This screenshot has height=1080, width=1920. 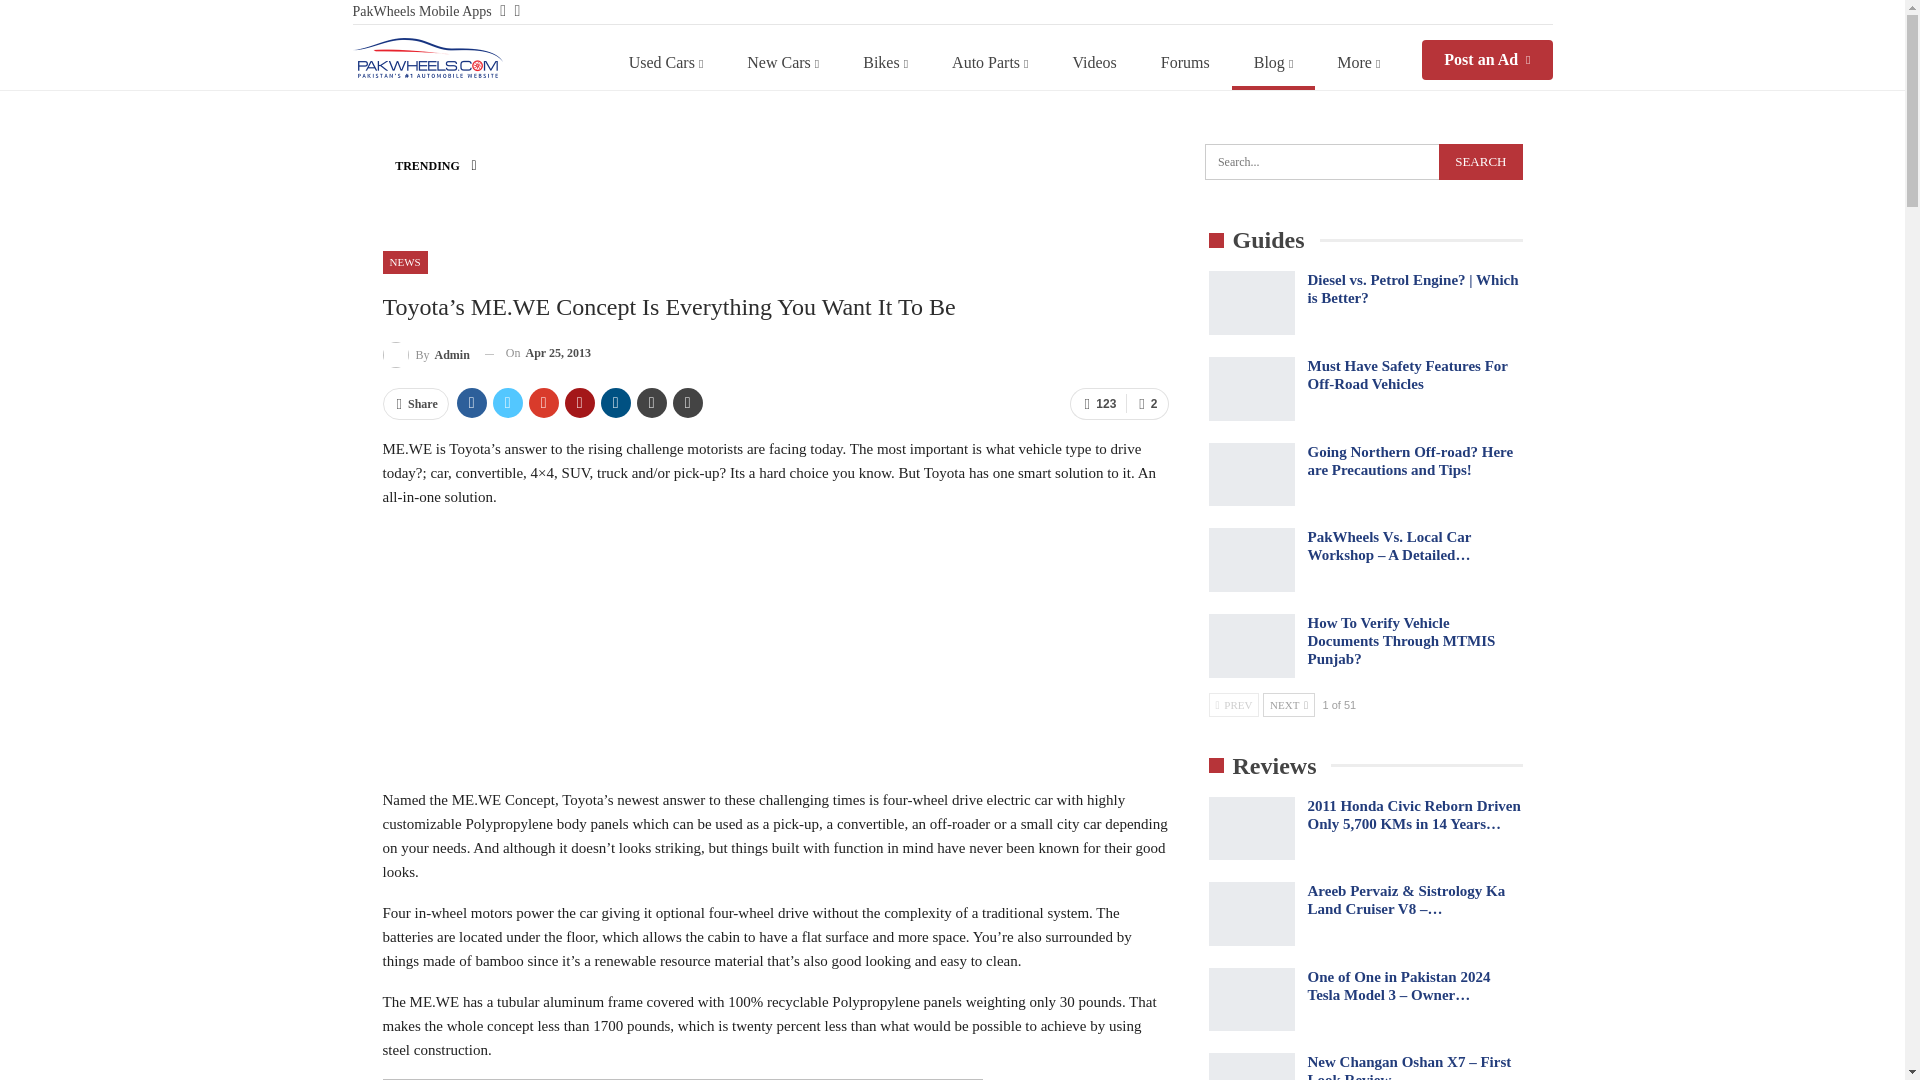 What do you see at coordinates (666, 62) in the screenshot?
I see `Used Cars for sale in Pakistan` at bounding box center [666, 62].